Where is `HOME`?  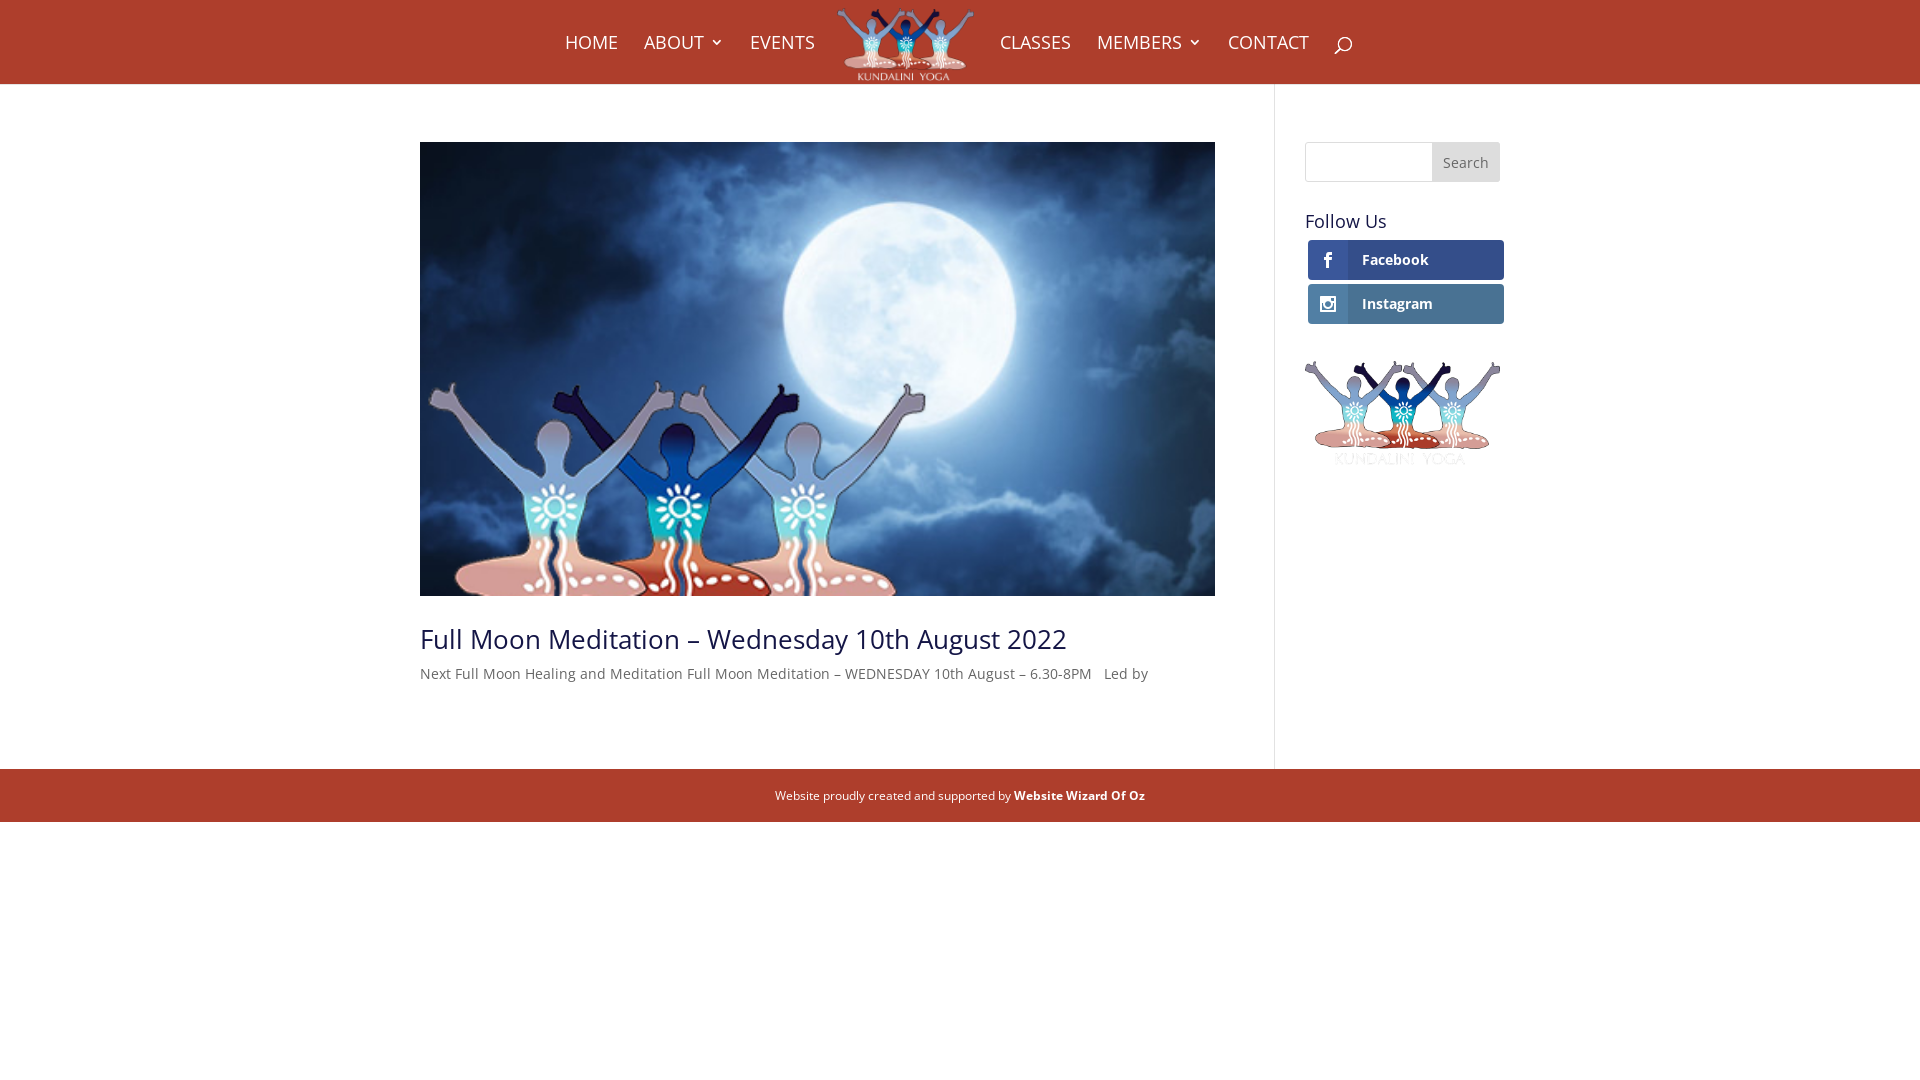
HOME is located at coordinates (592, 60).